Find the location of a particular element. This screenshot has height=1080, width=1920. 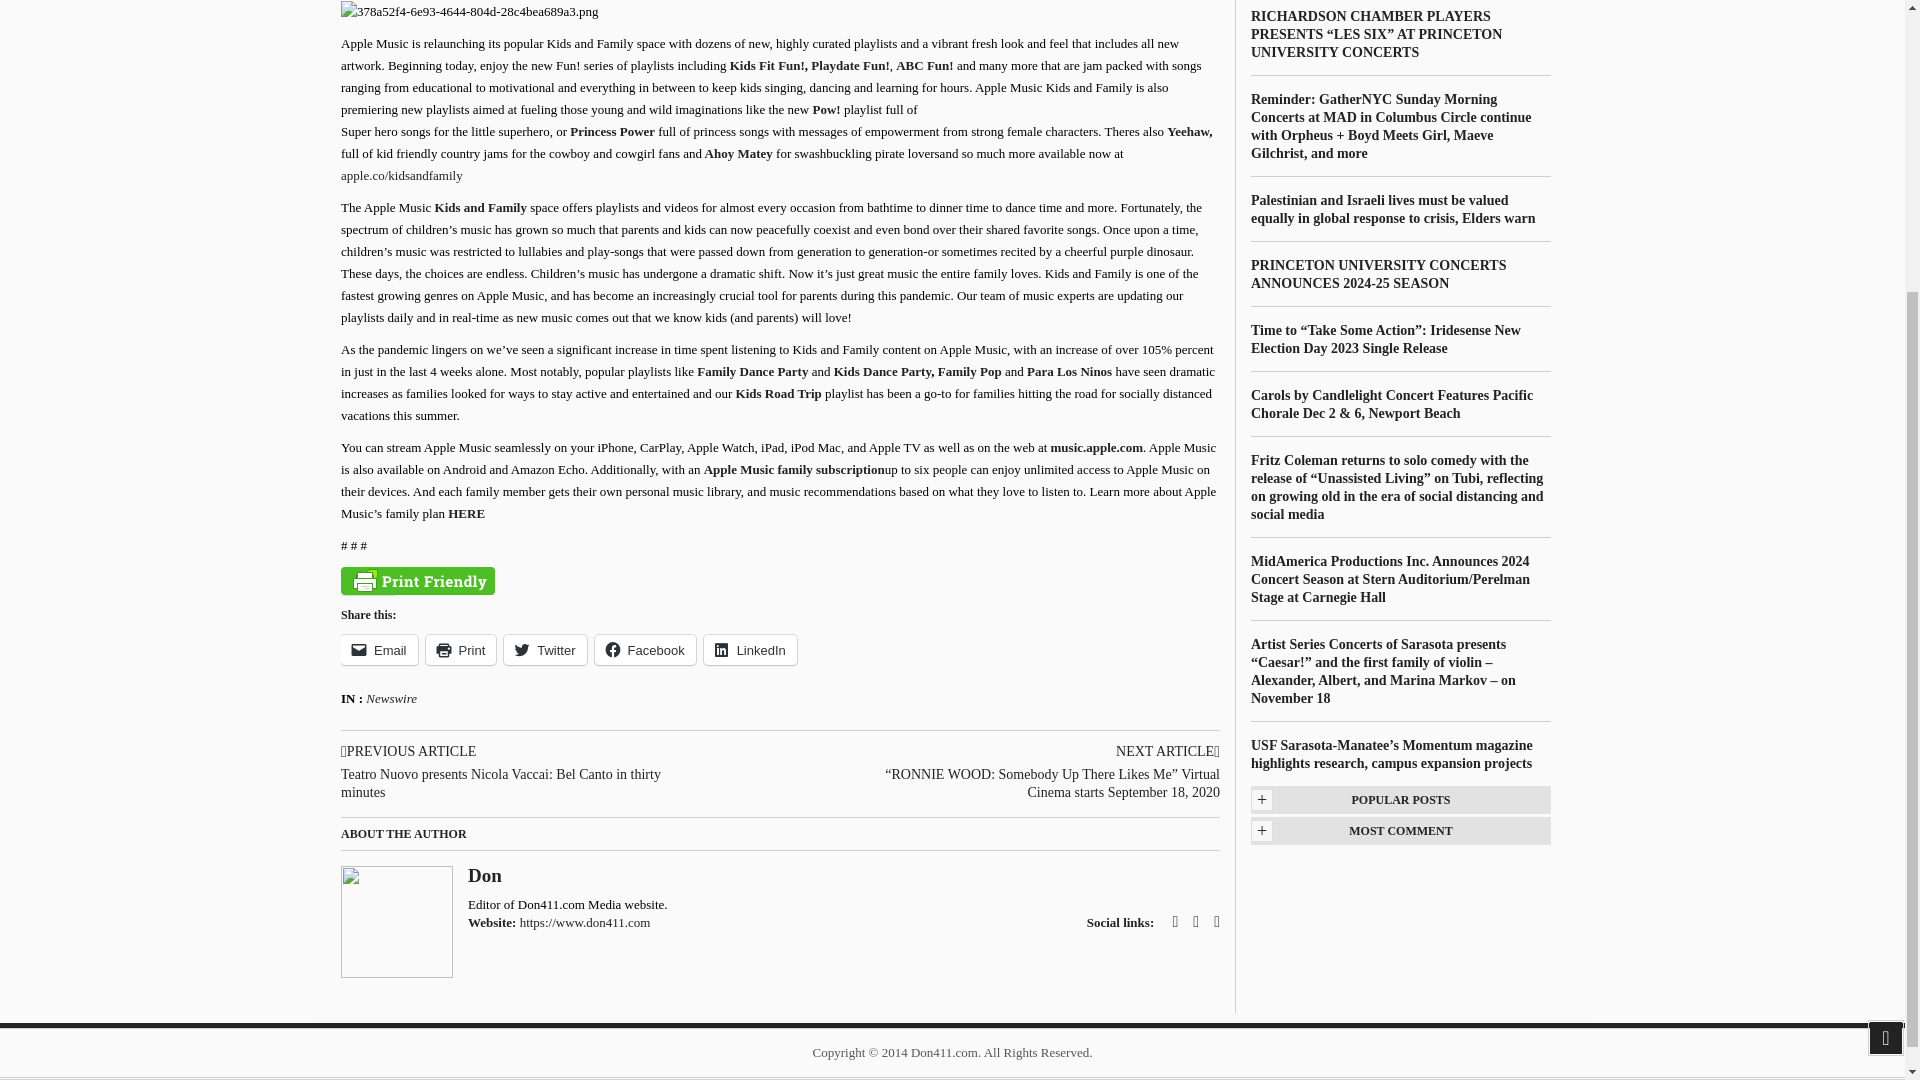

ABC Fun! is located at coordinates (924, 66).